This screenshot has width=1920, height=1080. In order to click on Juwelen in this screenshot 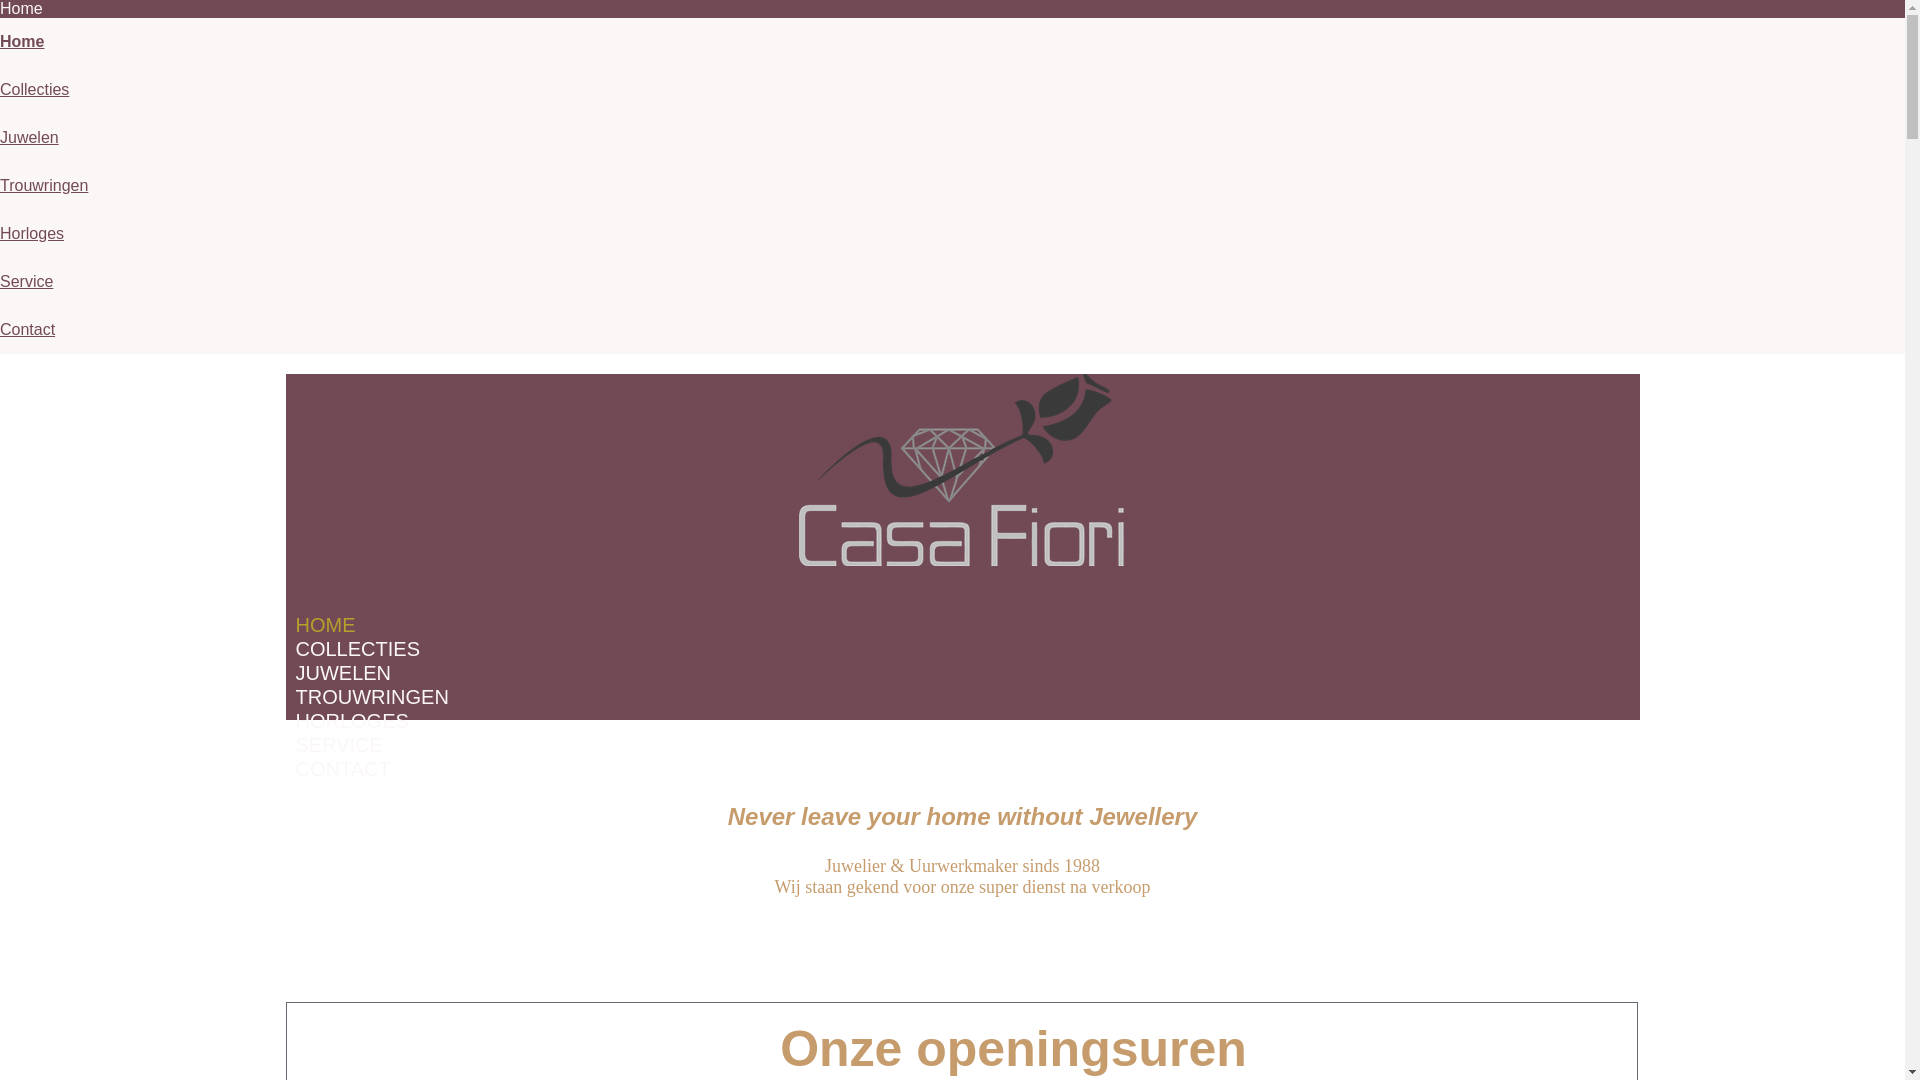, I will do `click(30, 138)`.